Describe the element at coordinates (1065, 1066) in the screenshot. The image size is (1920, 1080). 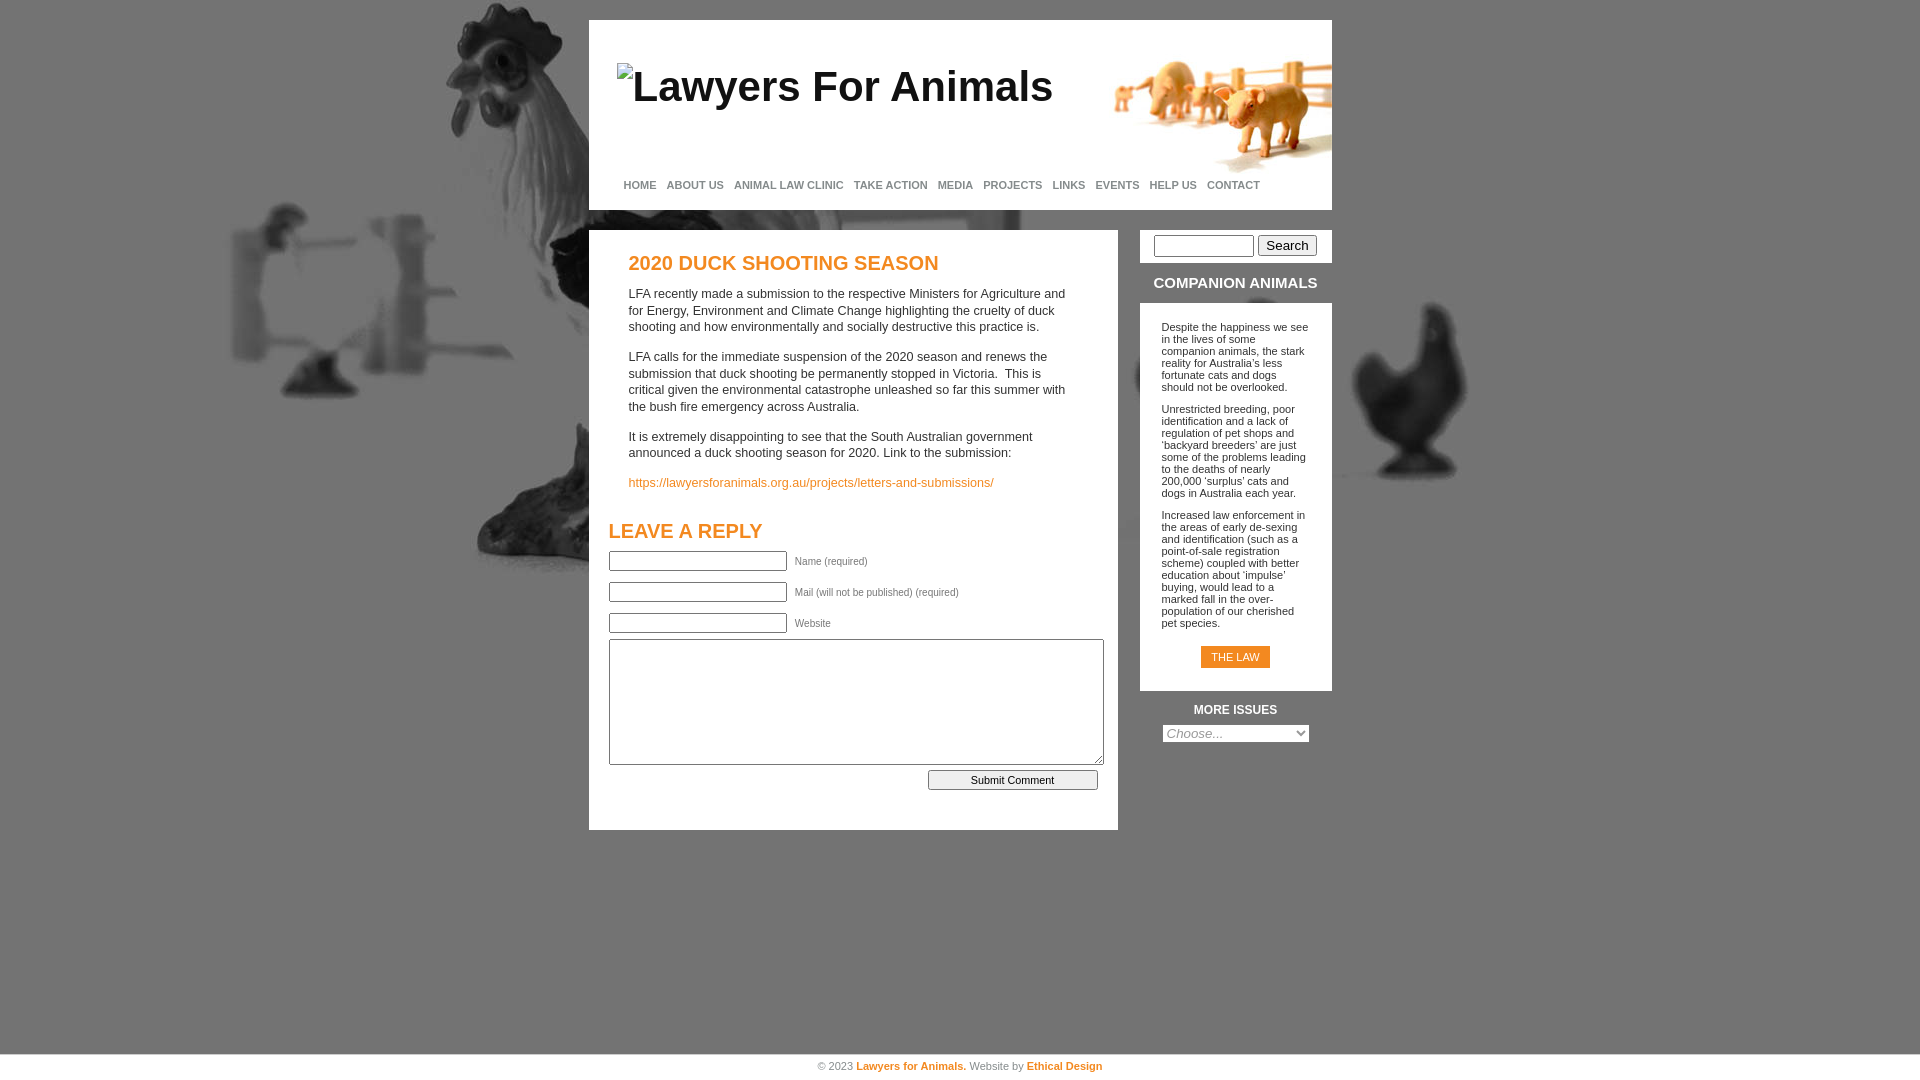
I see `Ethical Design` at that location.